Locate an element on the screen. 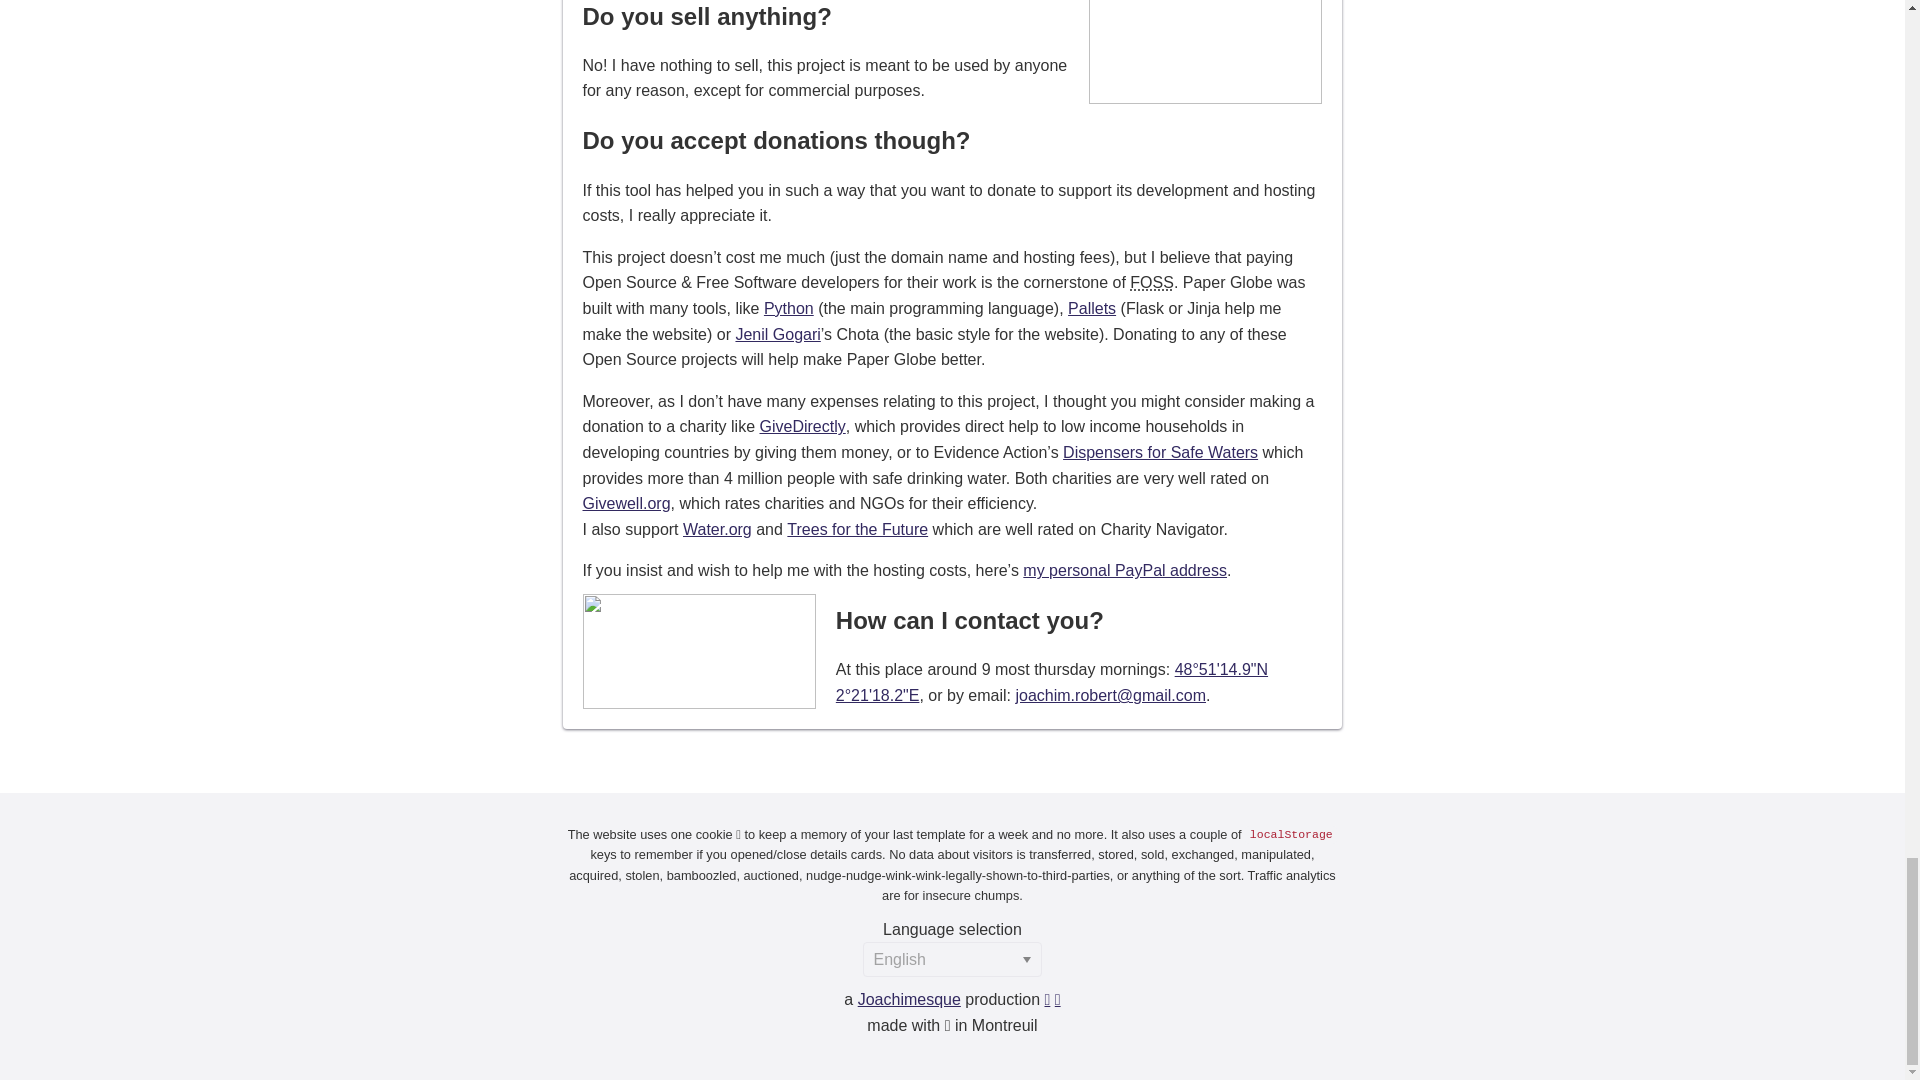  Water.org is located at coordinates (718, 528).